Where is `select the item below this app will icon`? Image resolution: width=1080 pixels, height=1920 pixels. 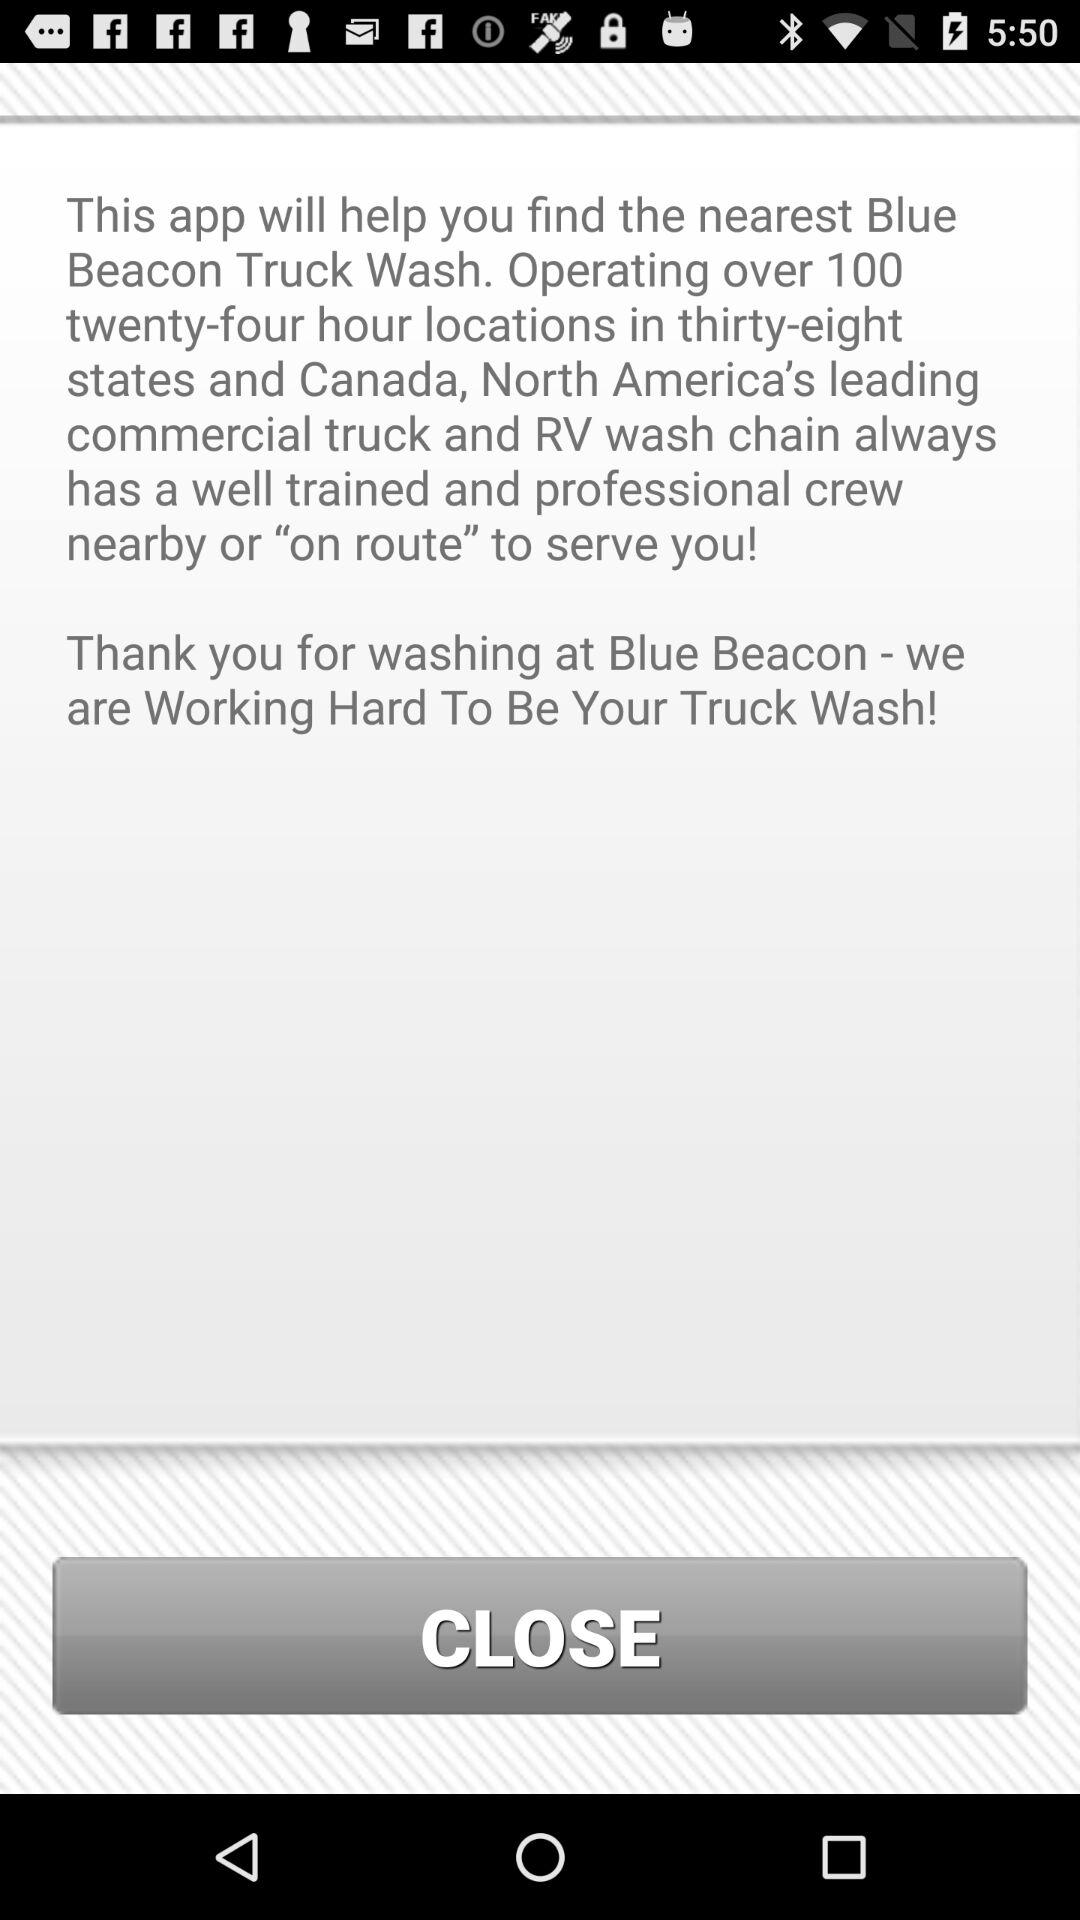 select the item below this app will icon is located at coordinates (540, 1636).